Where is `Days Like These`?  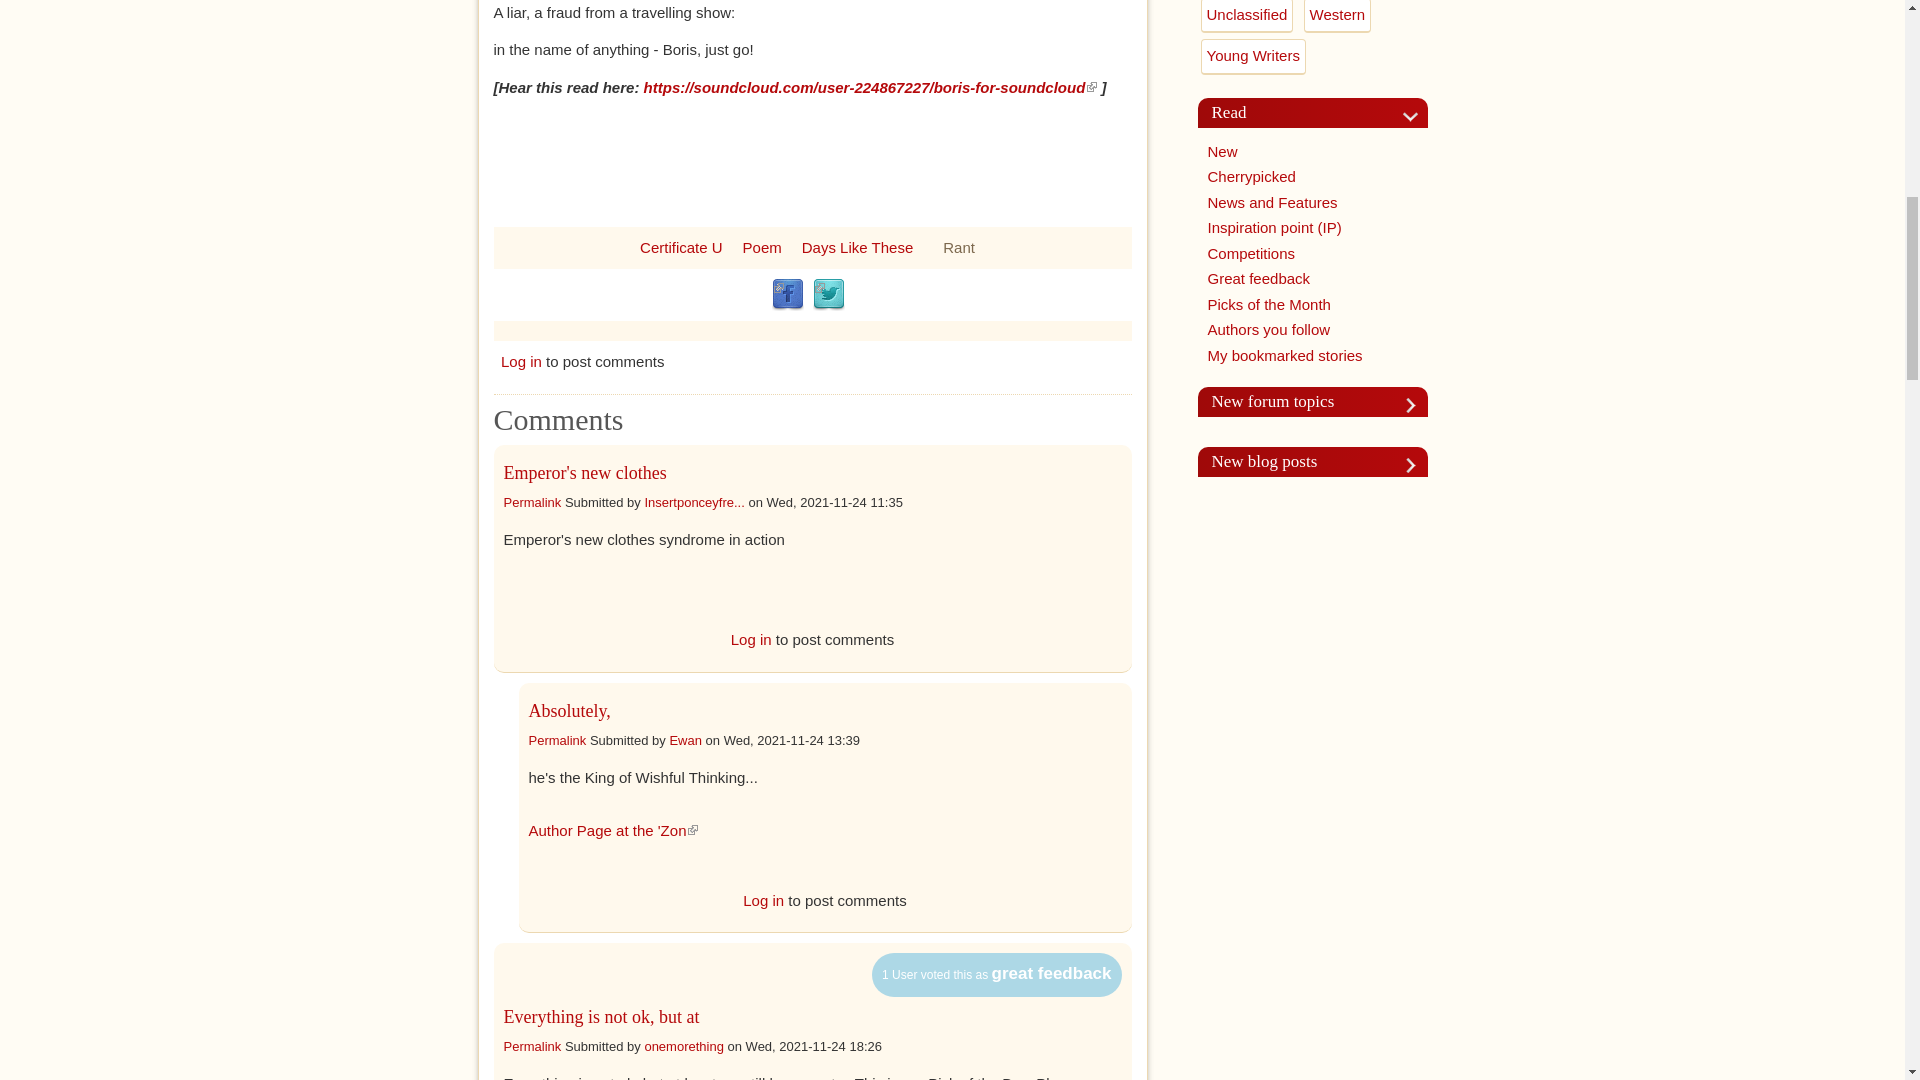 Days Like These is located at coordinates (858, 246).